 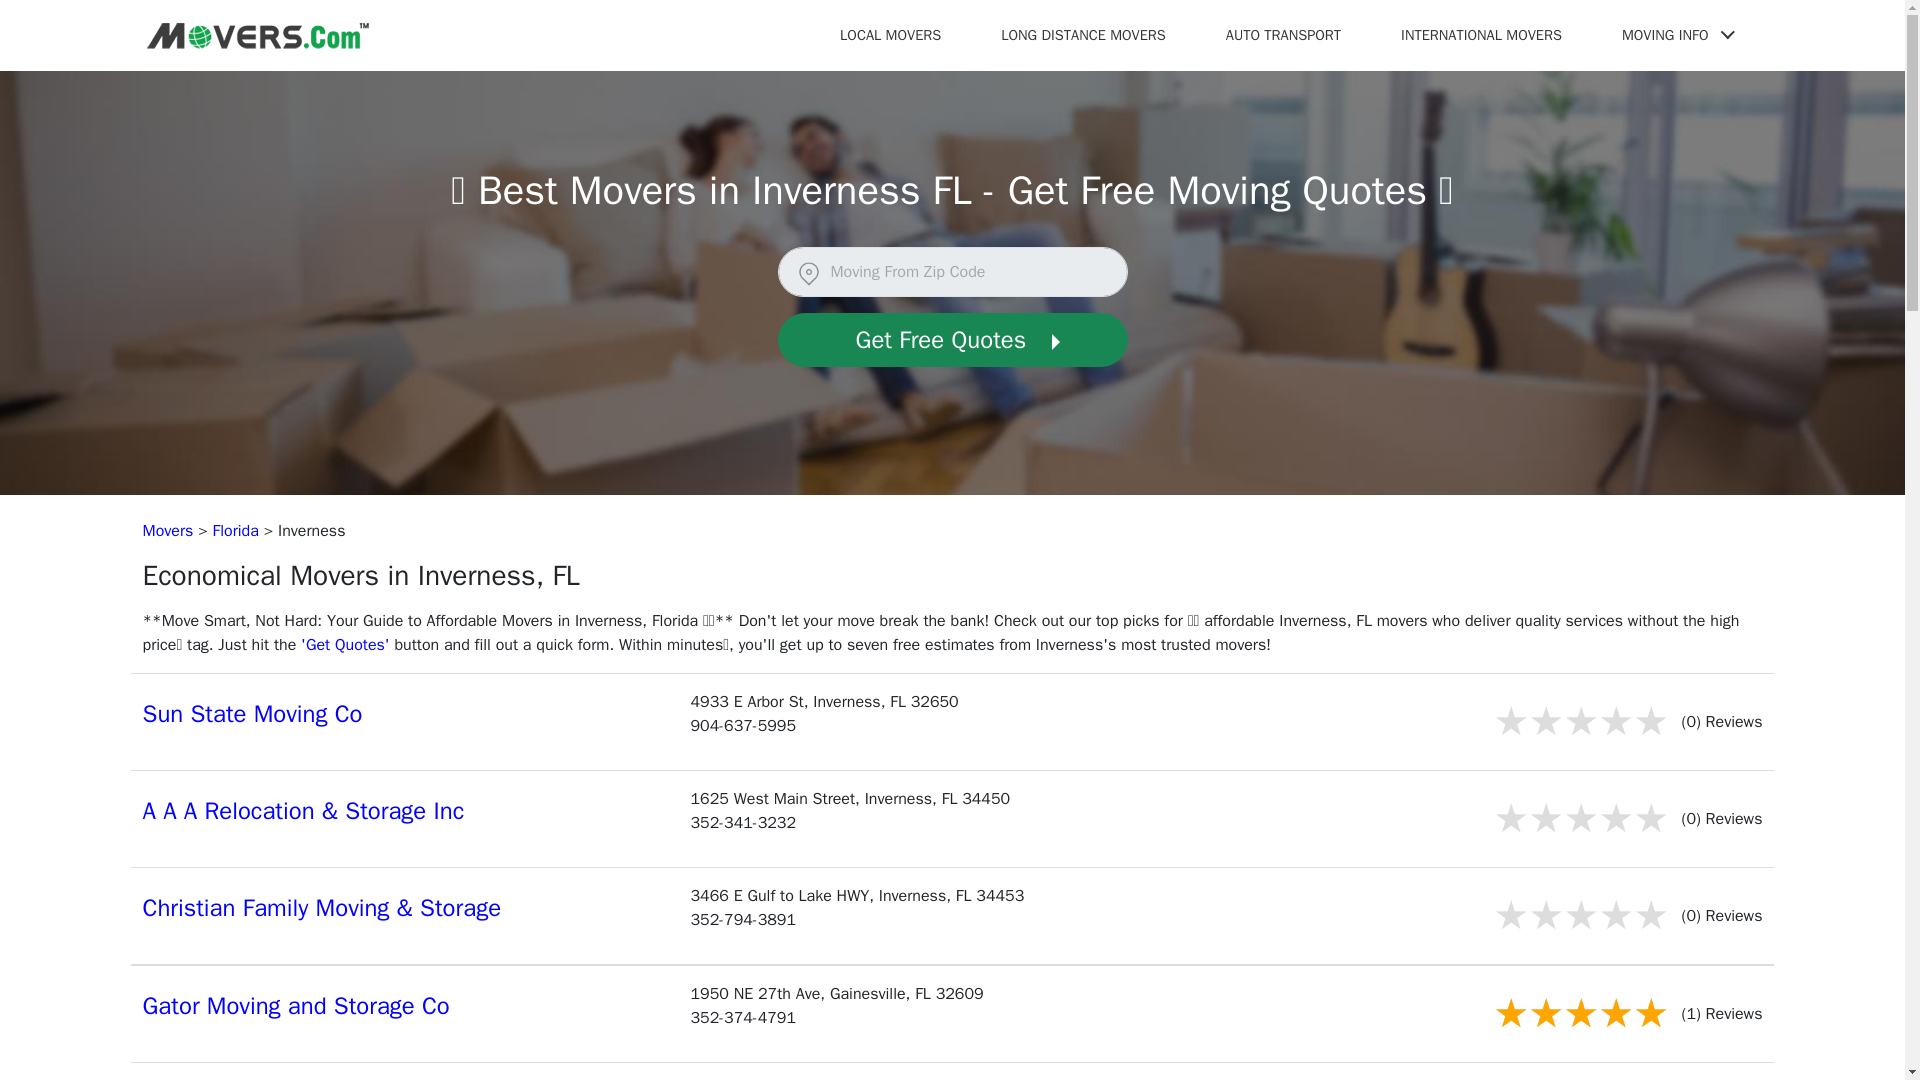 What do you see at coordinates (952, 340) in the screenshot?
I see `Get Free Quotes` at bounding box center [952, 340].